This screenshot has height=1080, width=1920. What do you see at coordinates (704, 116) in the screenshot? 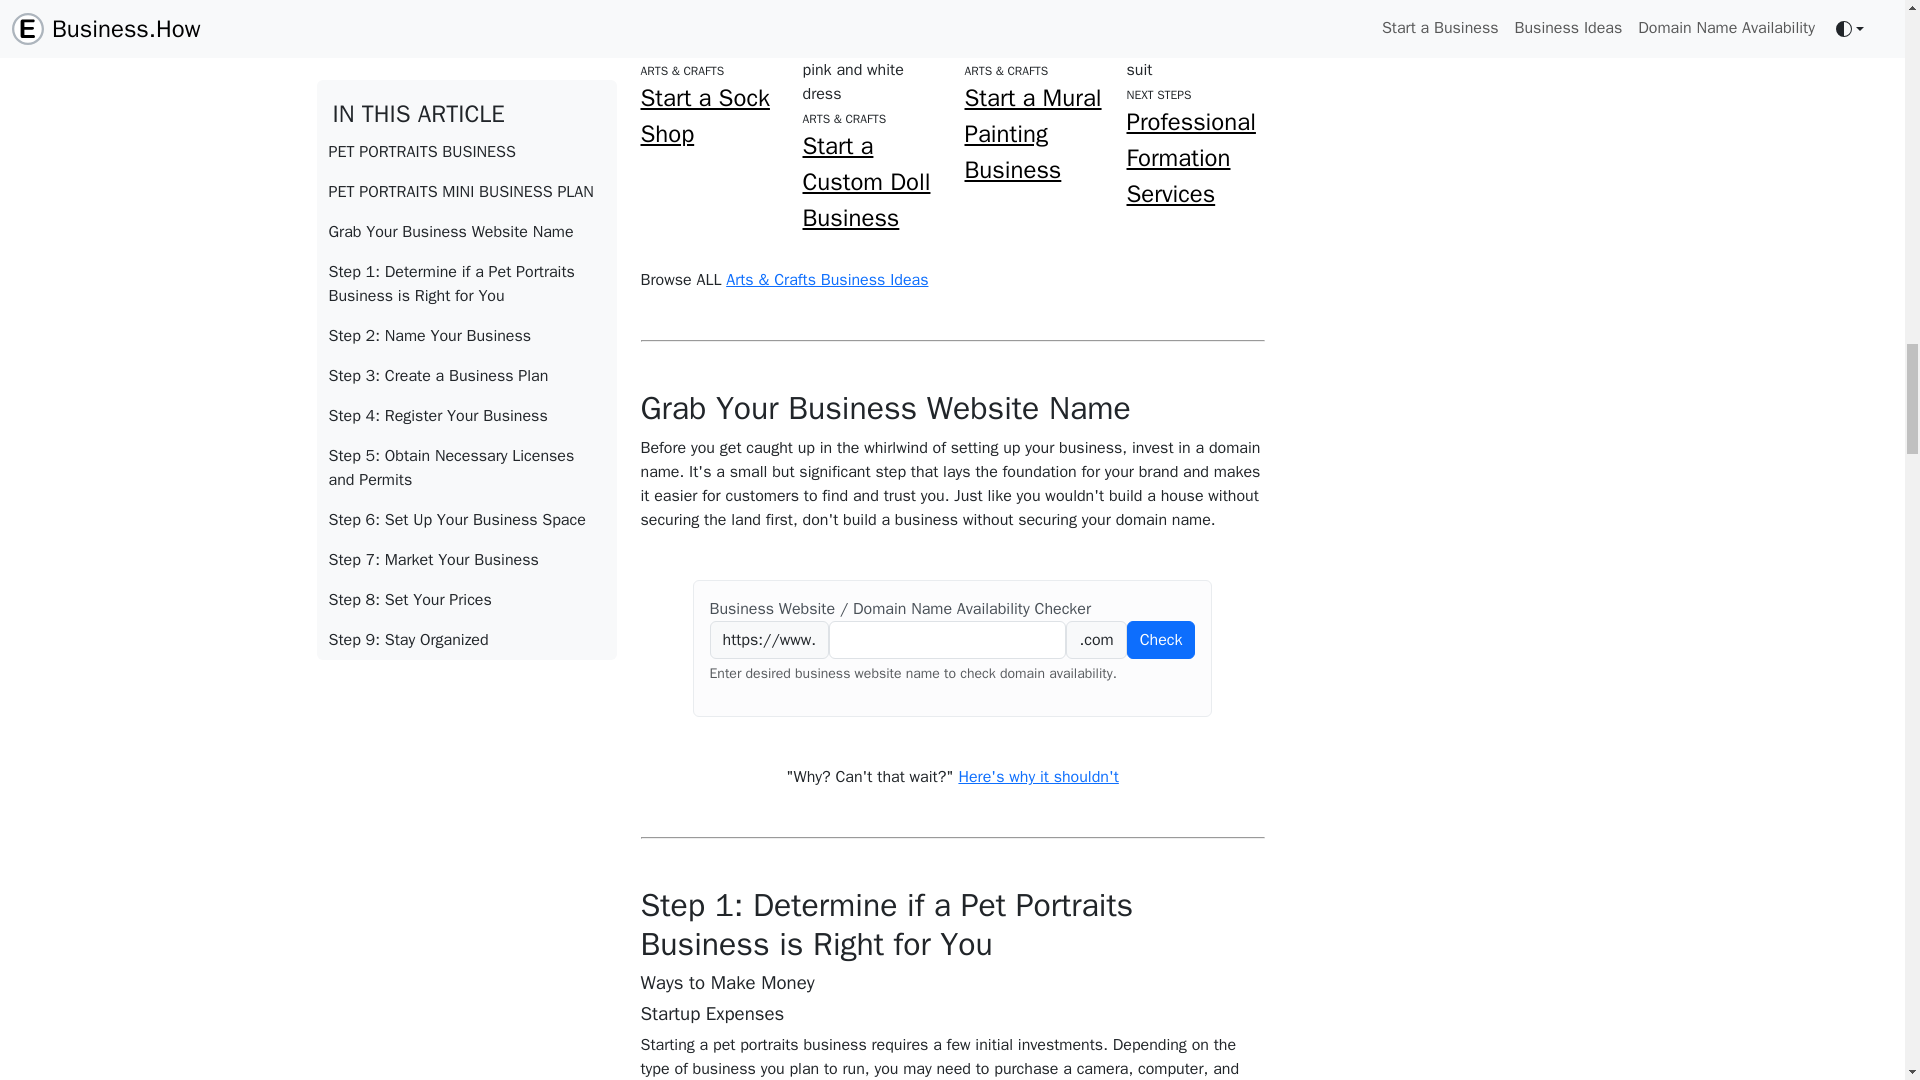
I see `Start a Sock Shop` at bounding box center [704, 116].